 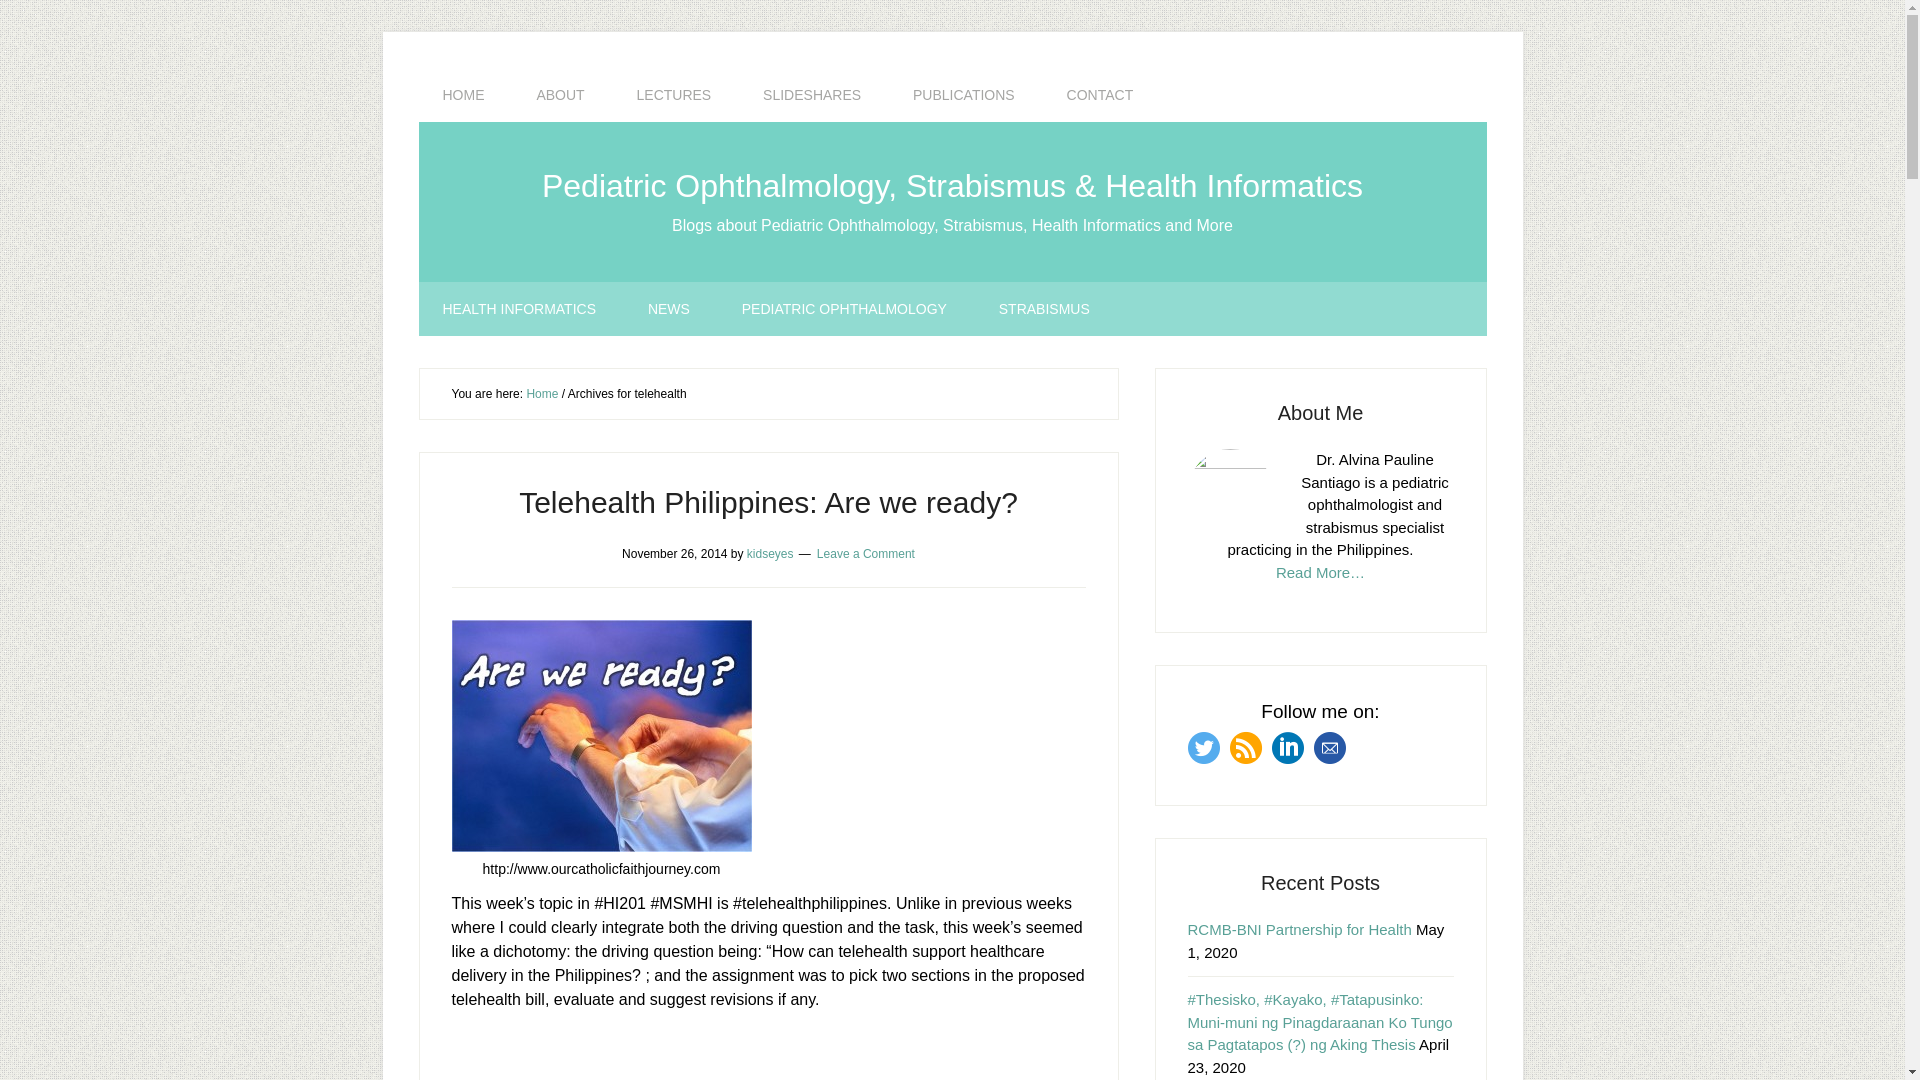 What do you see at coordinates (519, 308) in the screenshot?
I see `HEALTH INFORMATICS` at bounding box center [519, 308].